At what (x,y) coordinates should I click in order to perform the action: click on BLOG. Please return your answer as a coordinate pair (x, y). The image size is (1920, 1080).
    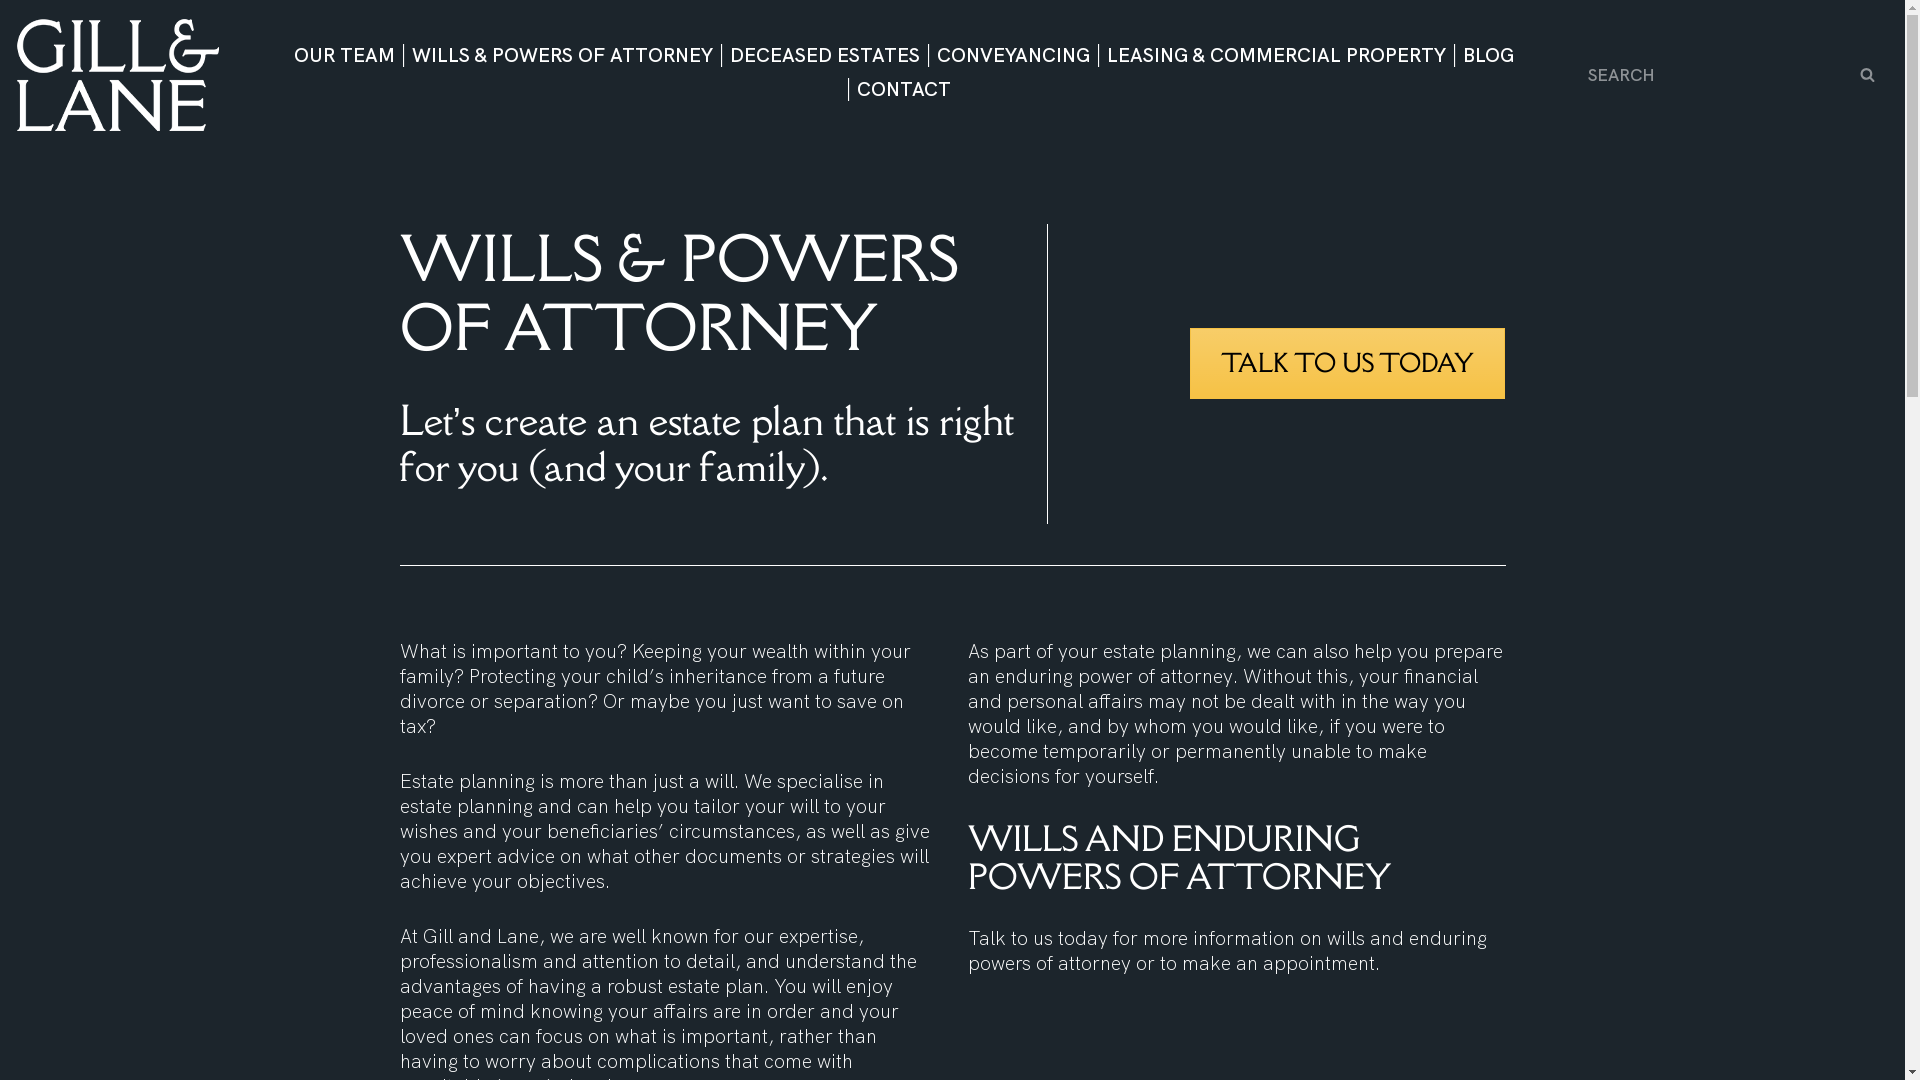
    Looking at the image, I should click on (1488, 56).